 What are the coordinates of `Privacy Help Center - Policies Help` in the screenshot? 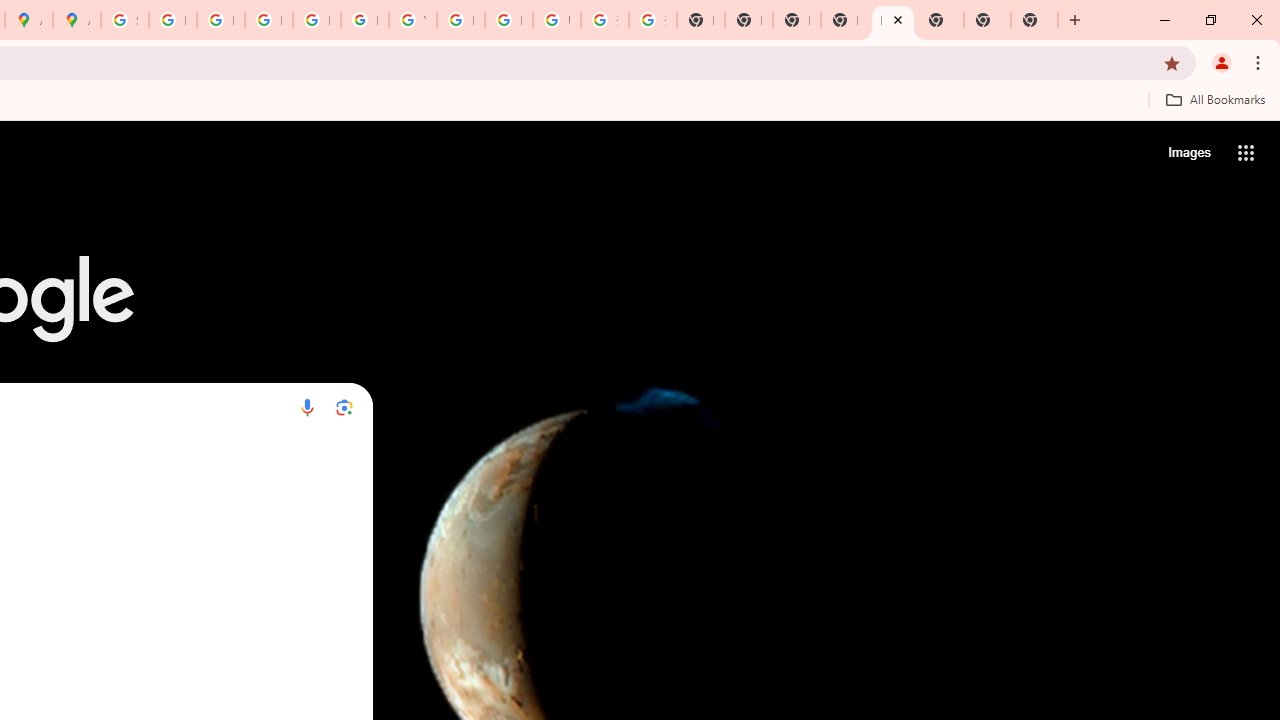 It's located at (220, 20).